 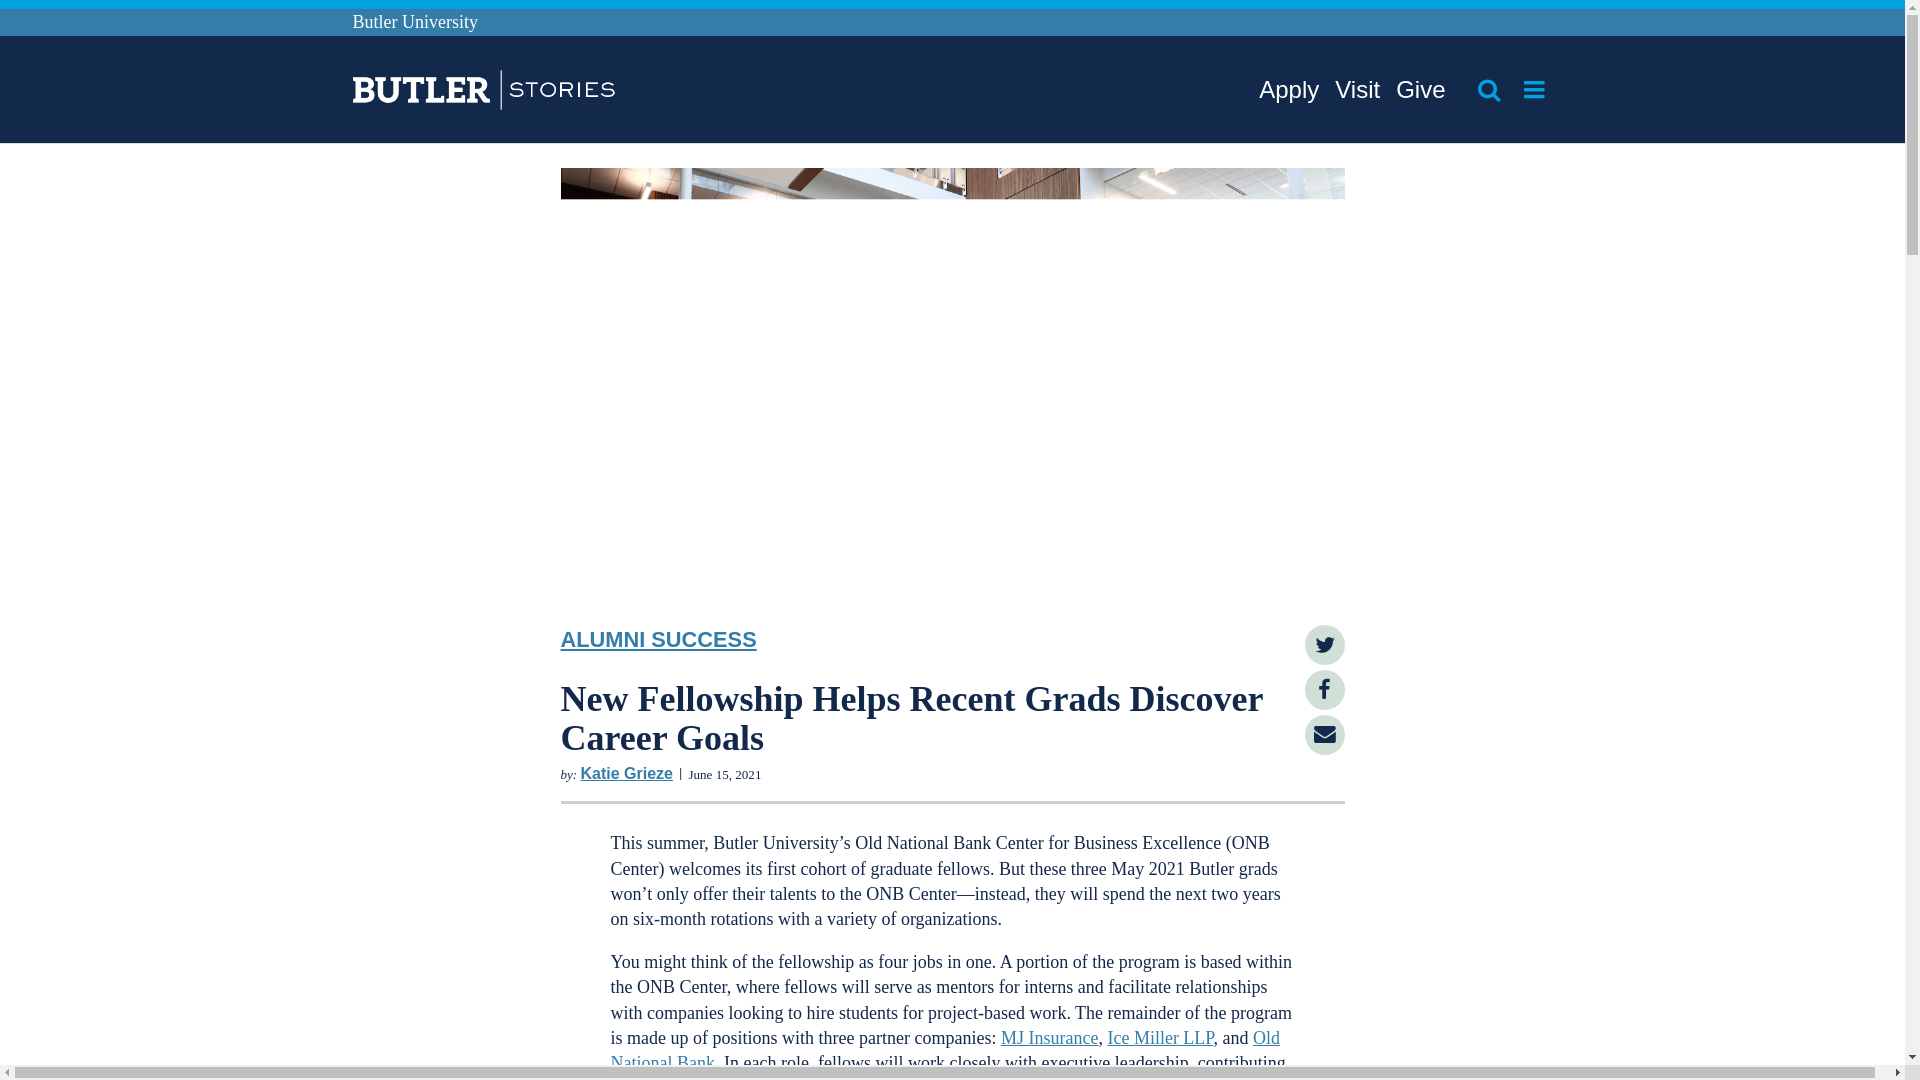 I want to click on Apply, so click(x=1289, y=90).